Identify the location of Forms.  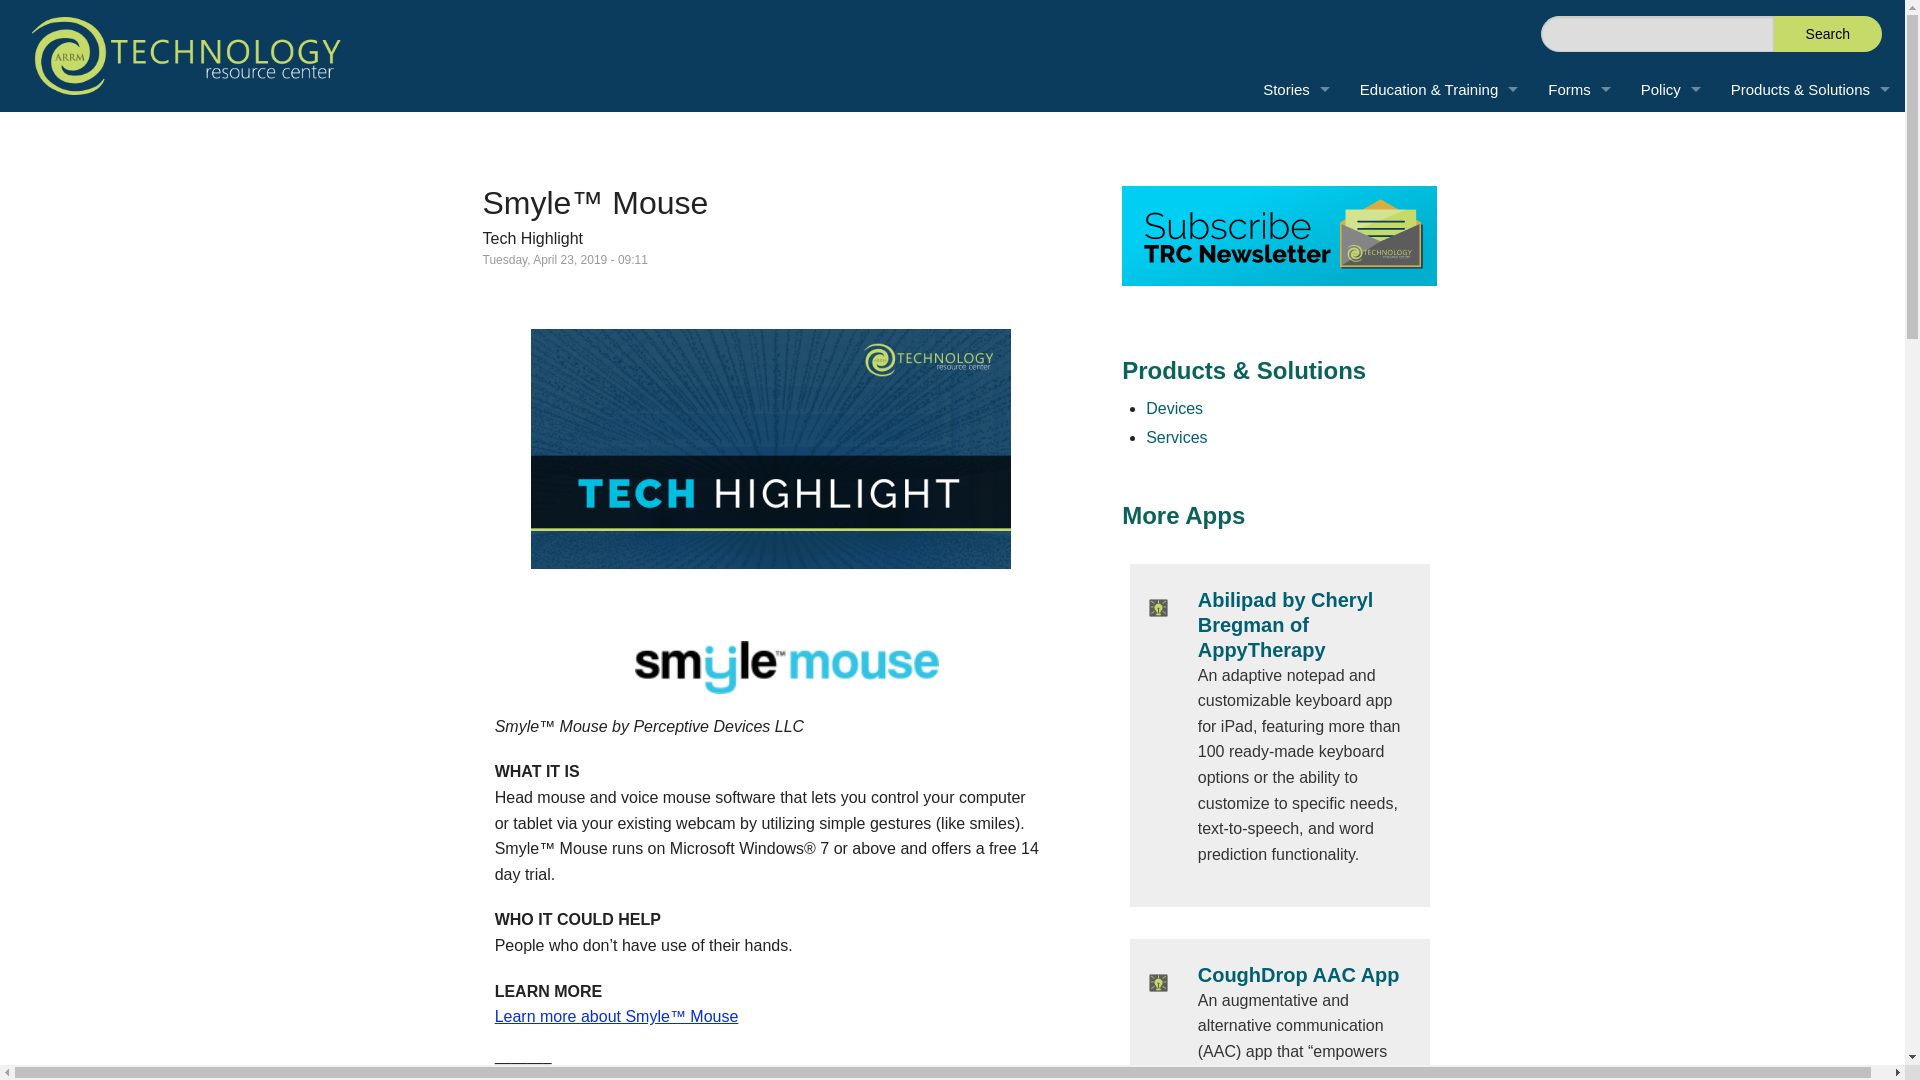
(1579, 89).